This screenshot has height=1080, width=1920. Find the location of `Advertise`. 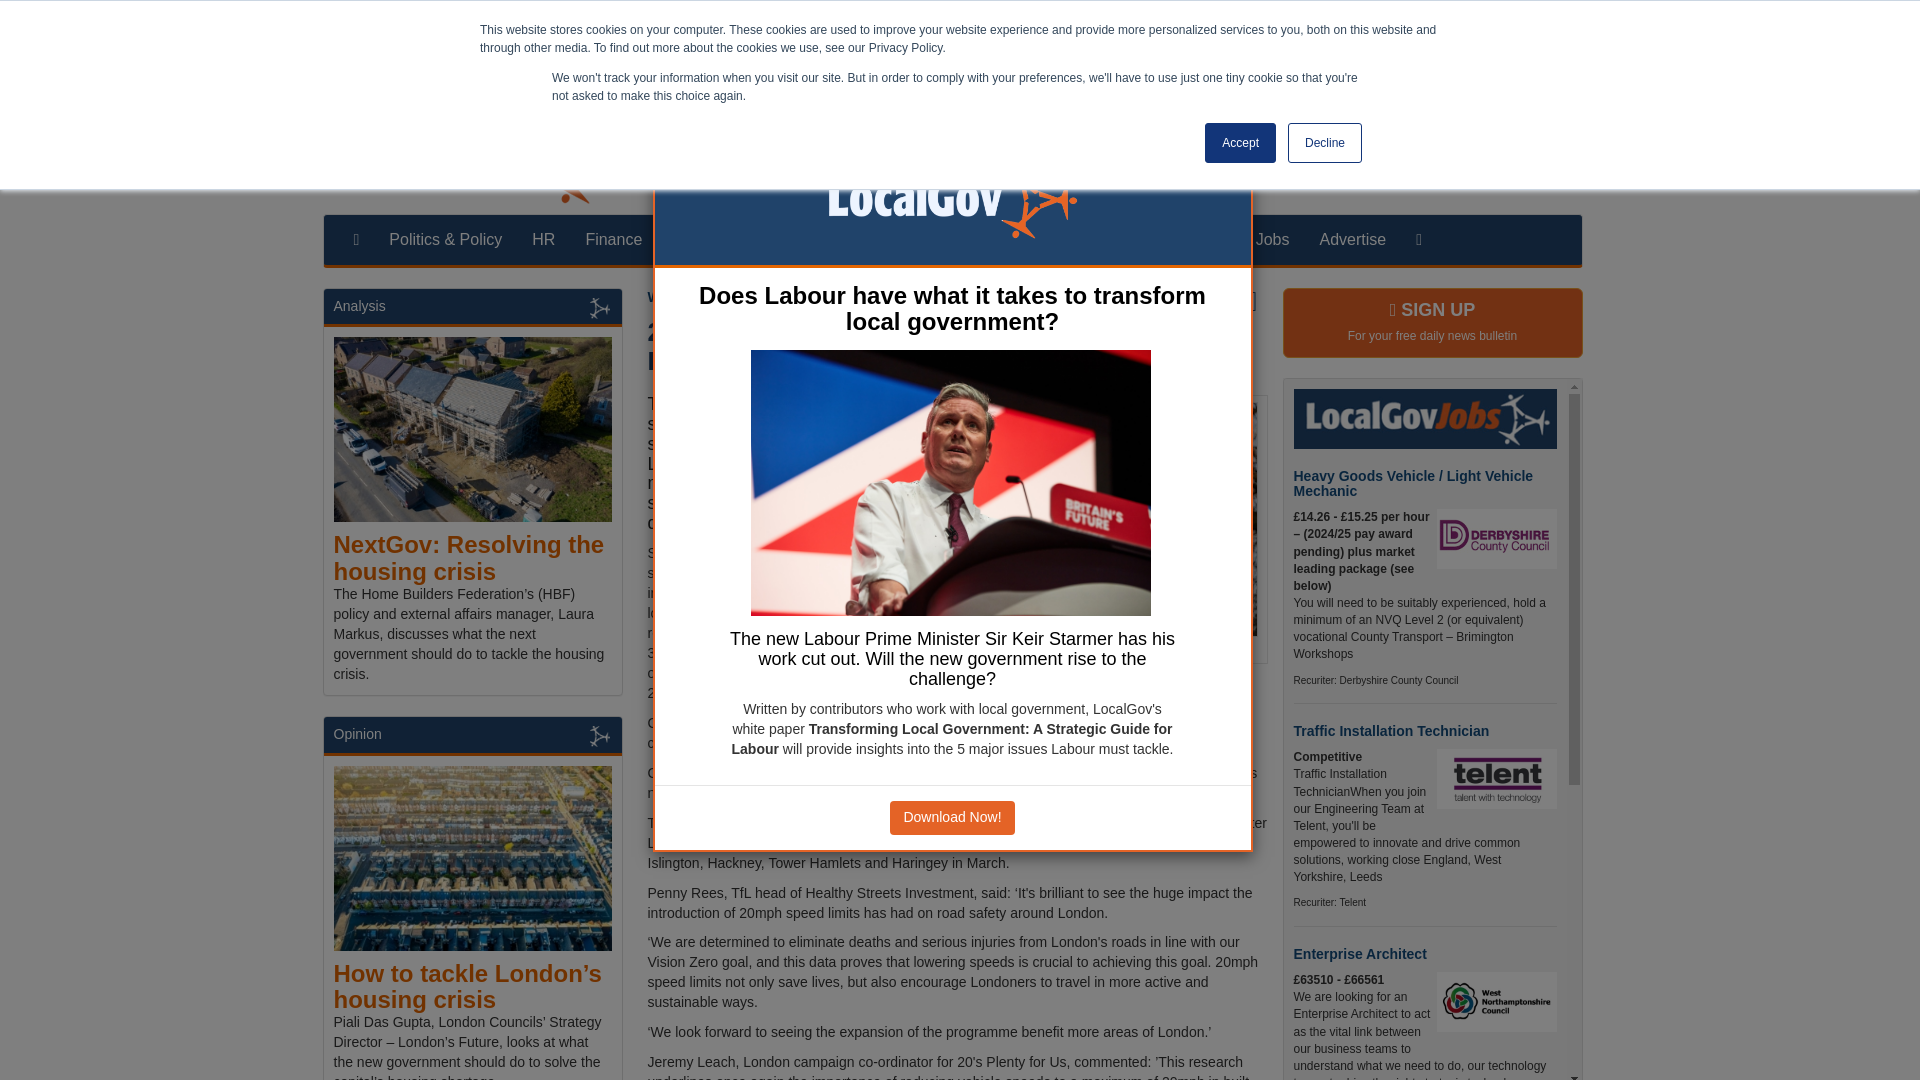

Advertise is located at coordinates (1352, 239).